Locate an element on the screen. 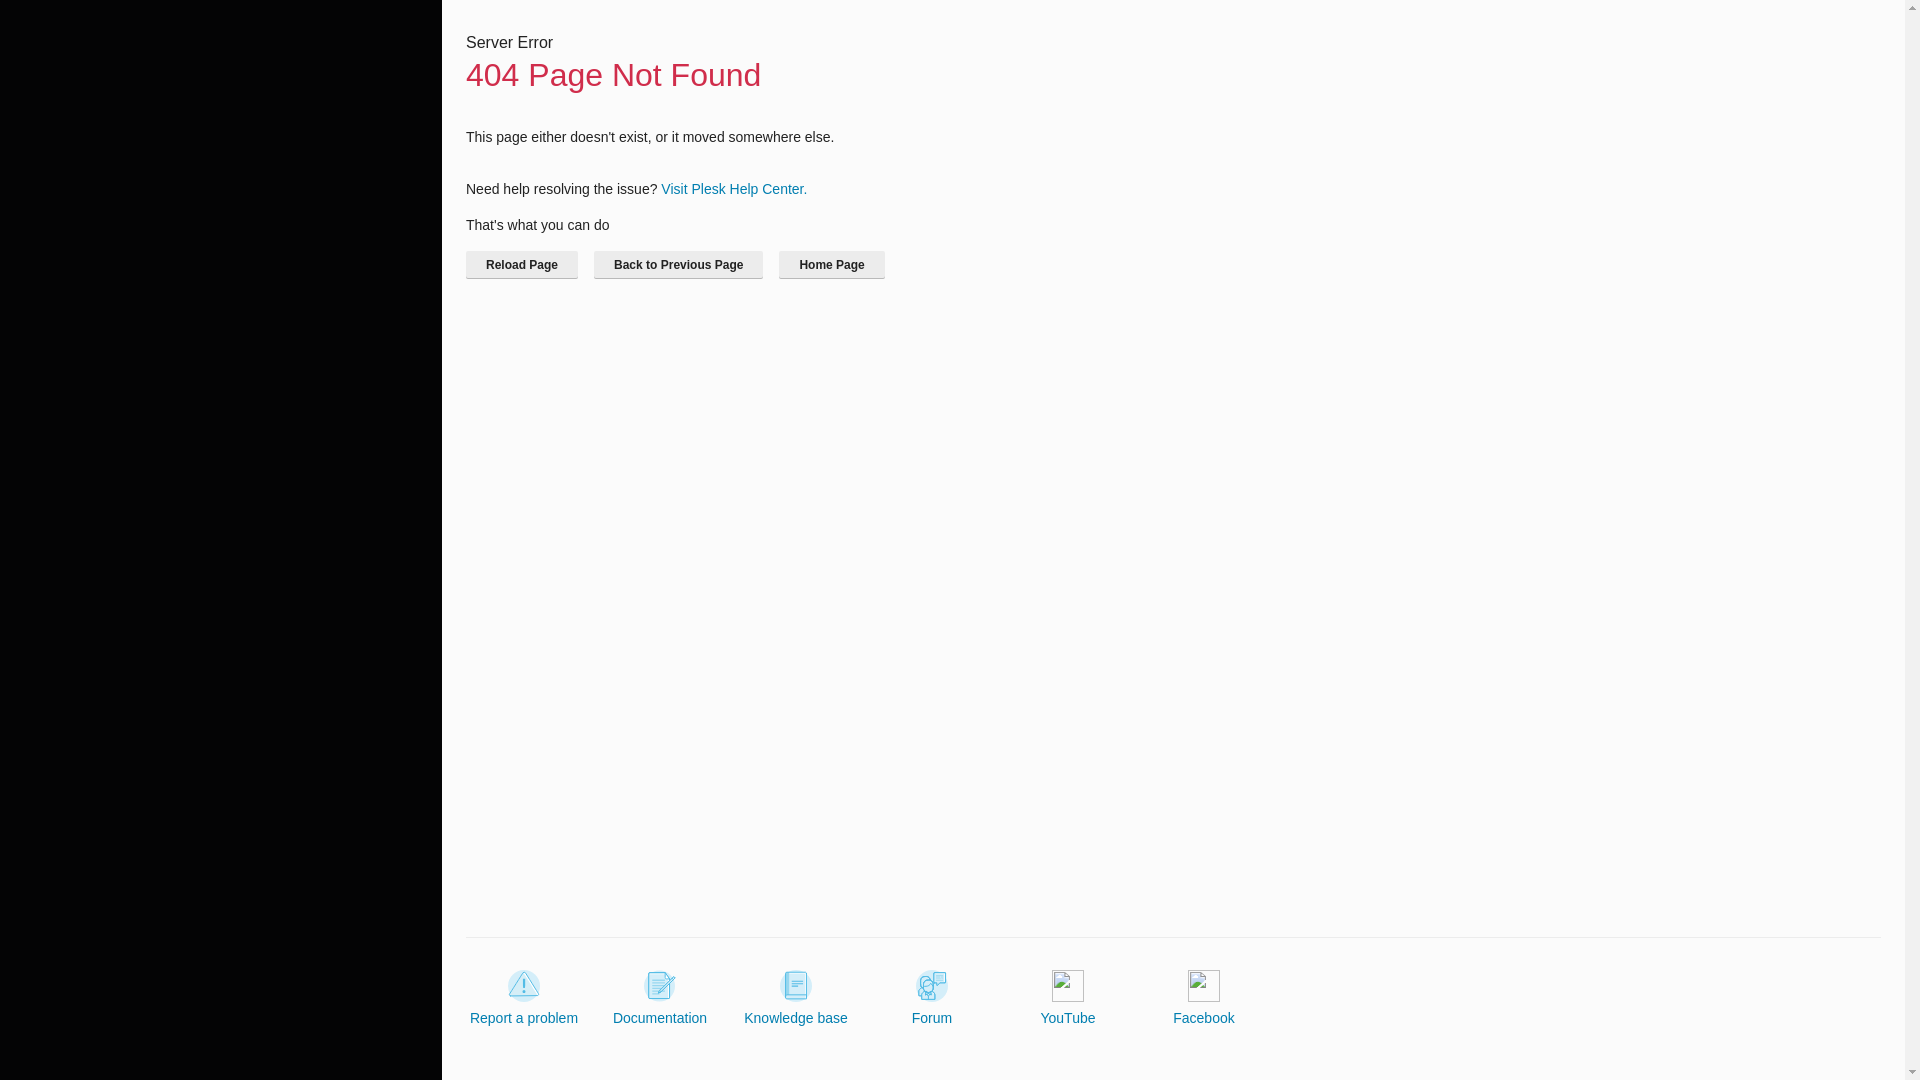  Home Page is located at coordinates (831, 264).